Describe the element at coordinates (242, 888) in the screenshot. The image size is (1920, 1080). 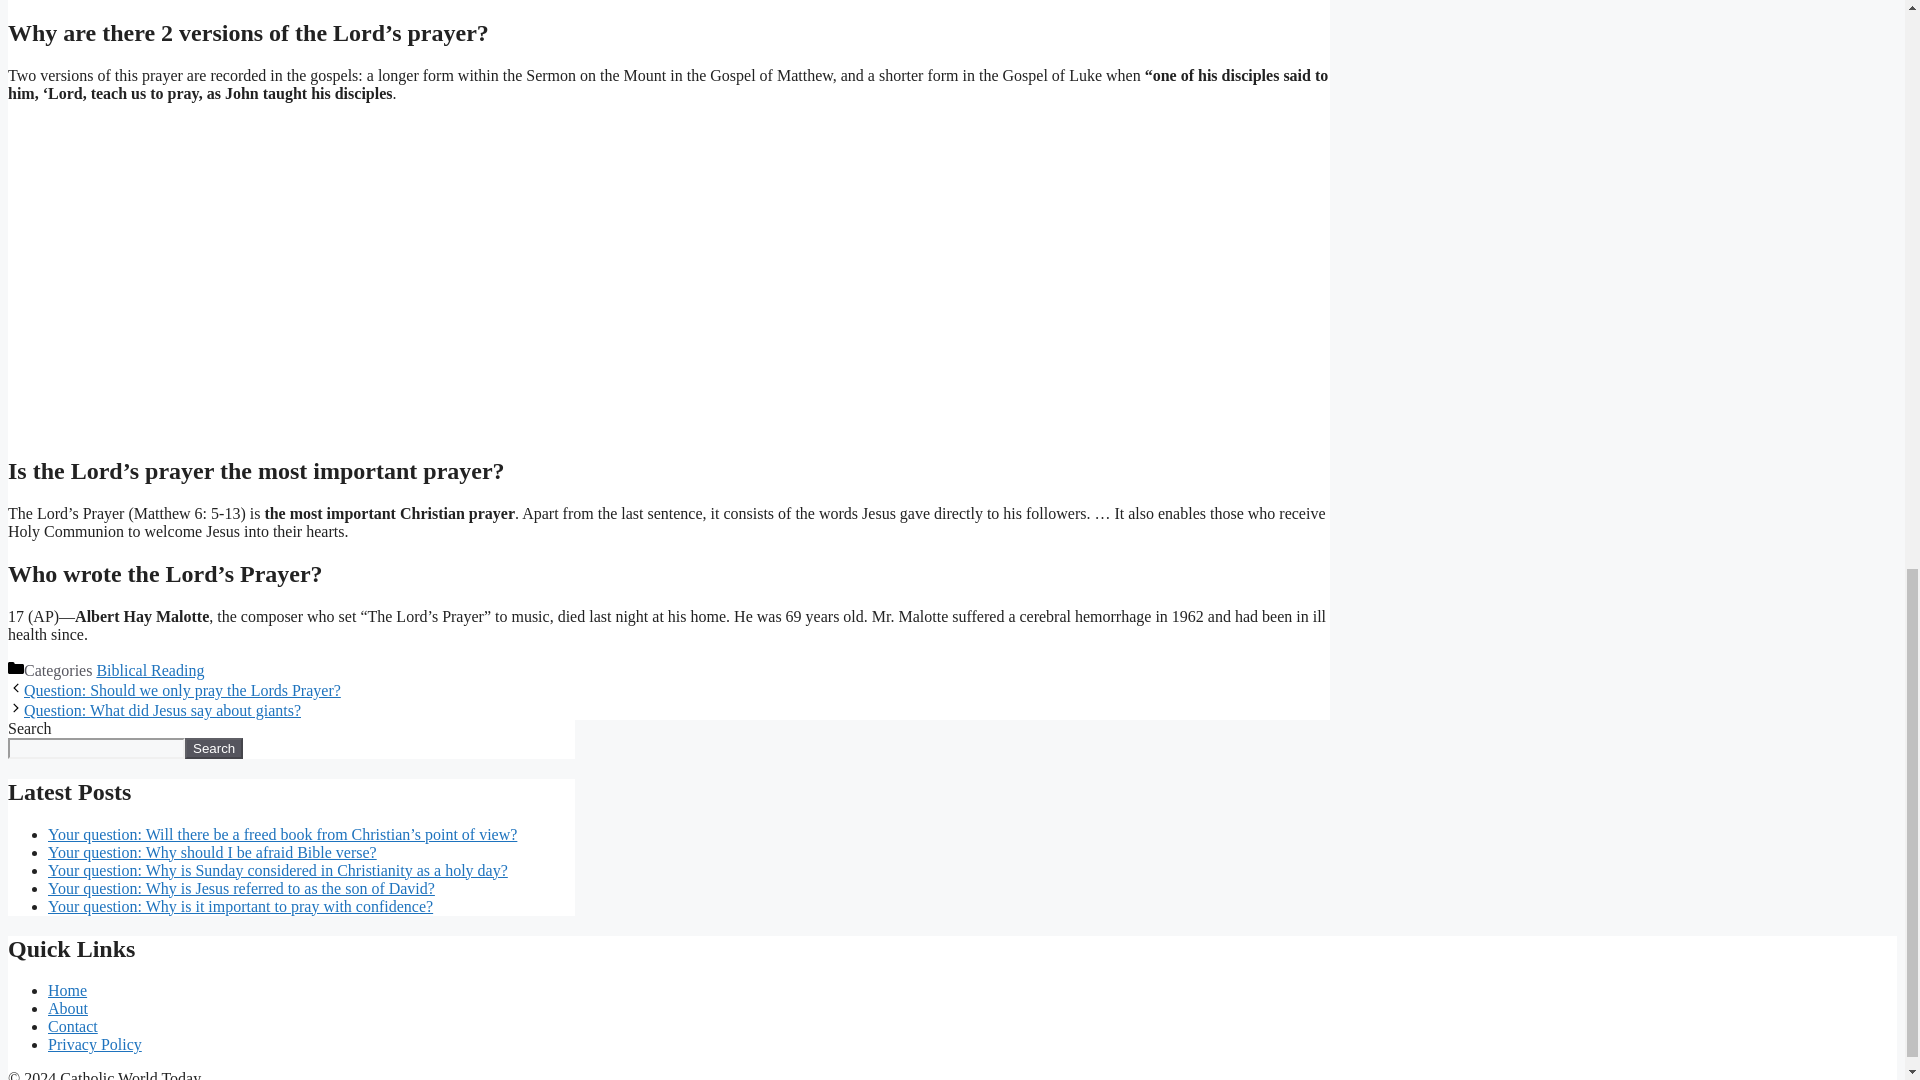
I see `Your question: Why is Jesus referred to as the son of David?` at that location.